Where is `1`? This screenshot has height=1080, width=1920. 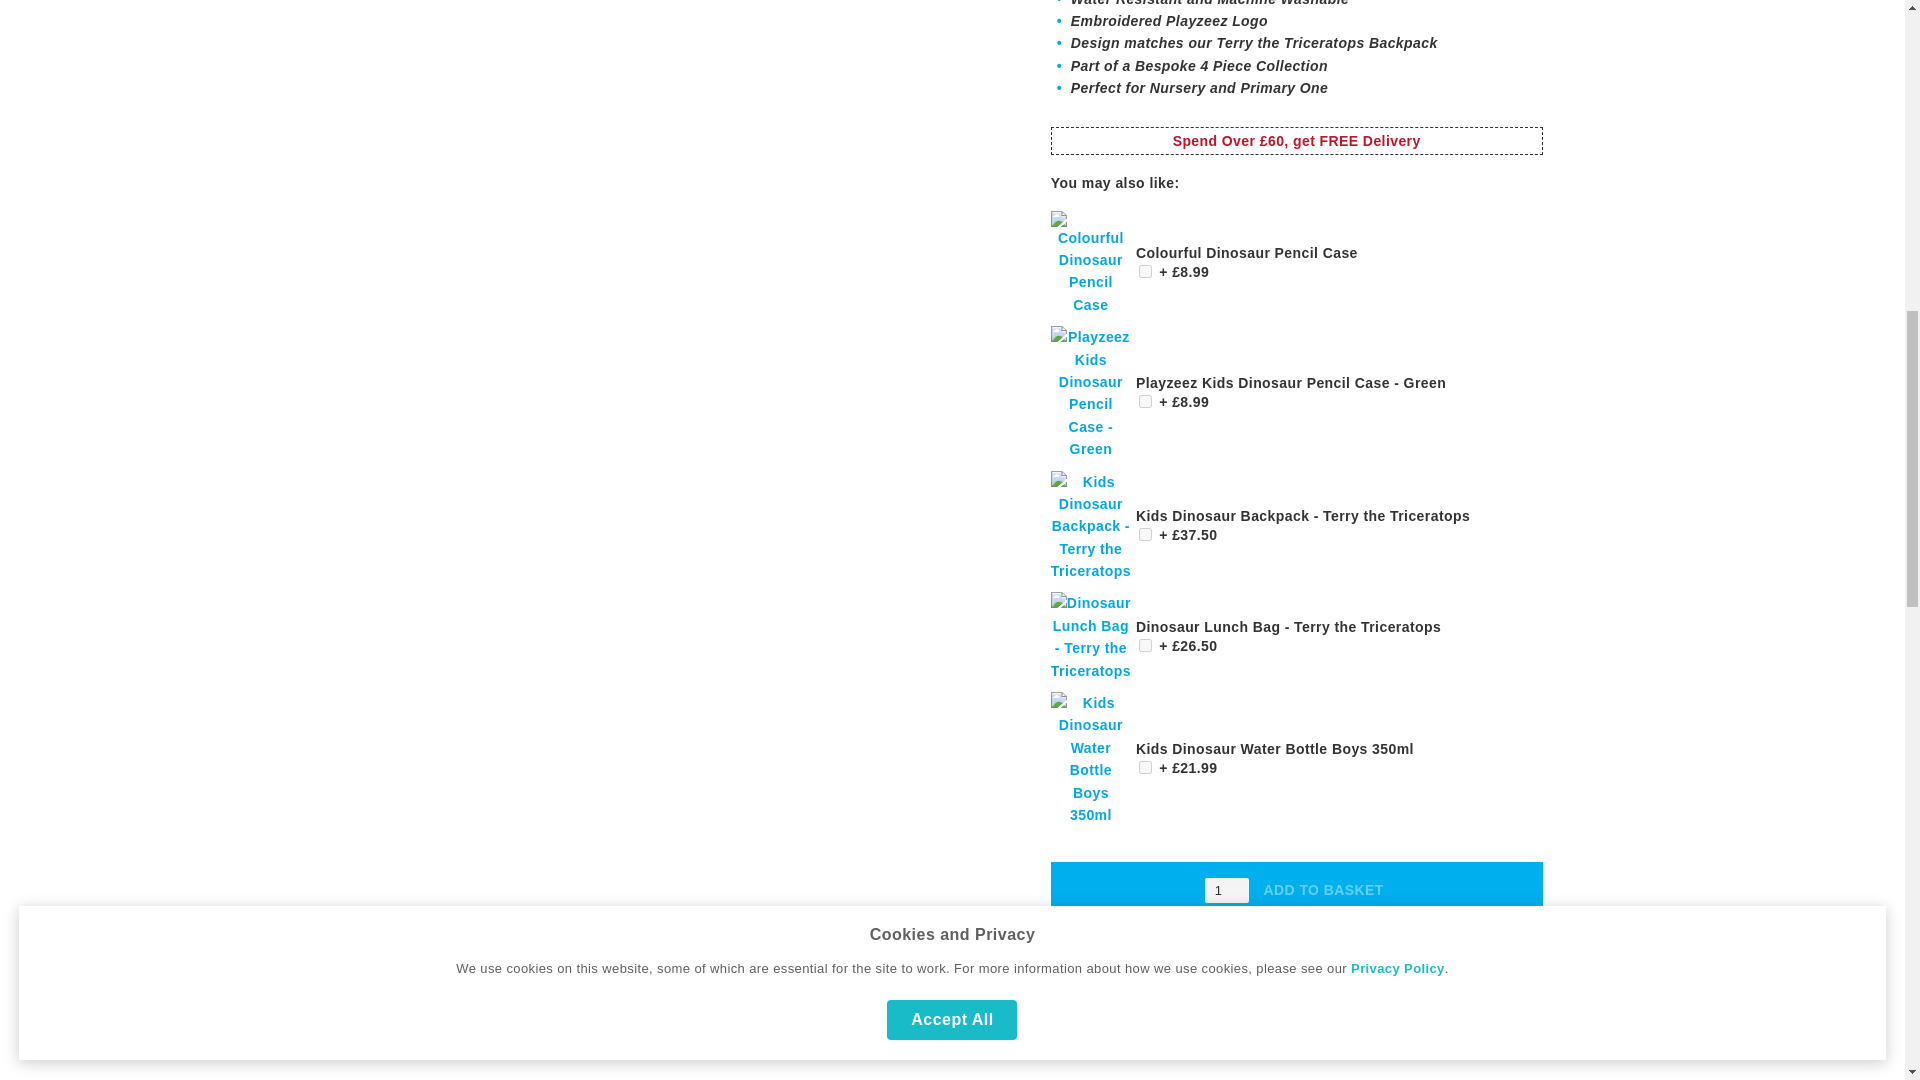
1 is located at coordinates (1227, 890).